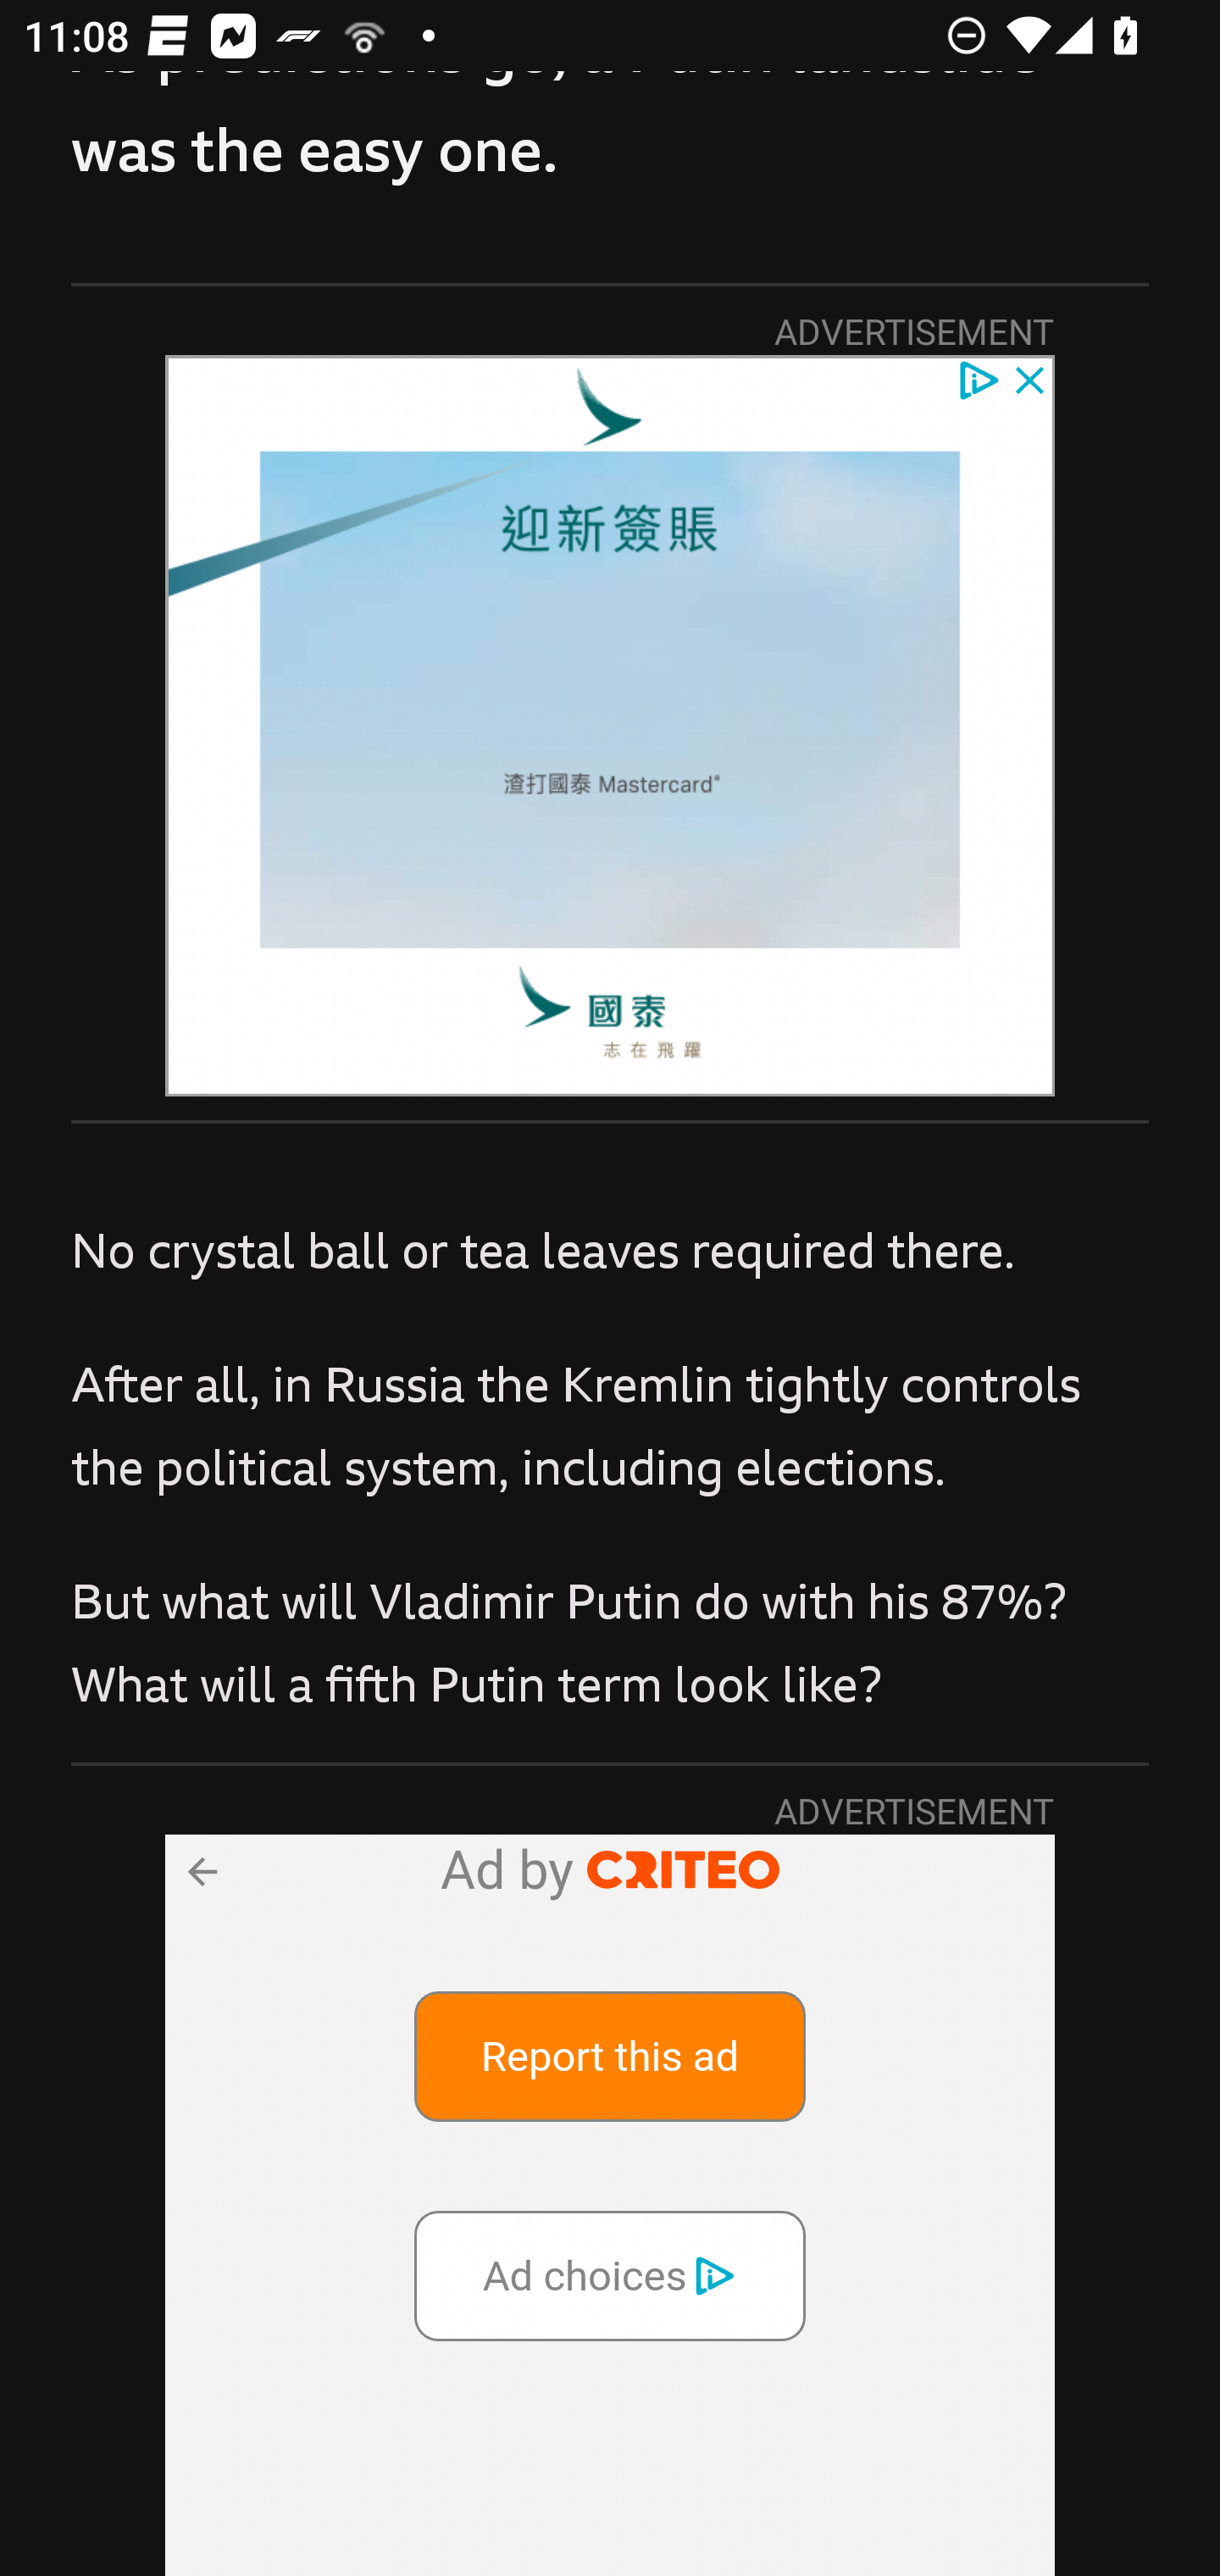 This screenshot has width=1220, height=2576. What do you see at coordinates (978, 378) in the screenshot?
I see `privacy_small` at bounding box center [978, 378].